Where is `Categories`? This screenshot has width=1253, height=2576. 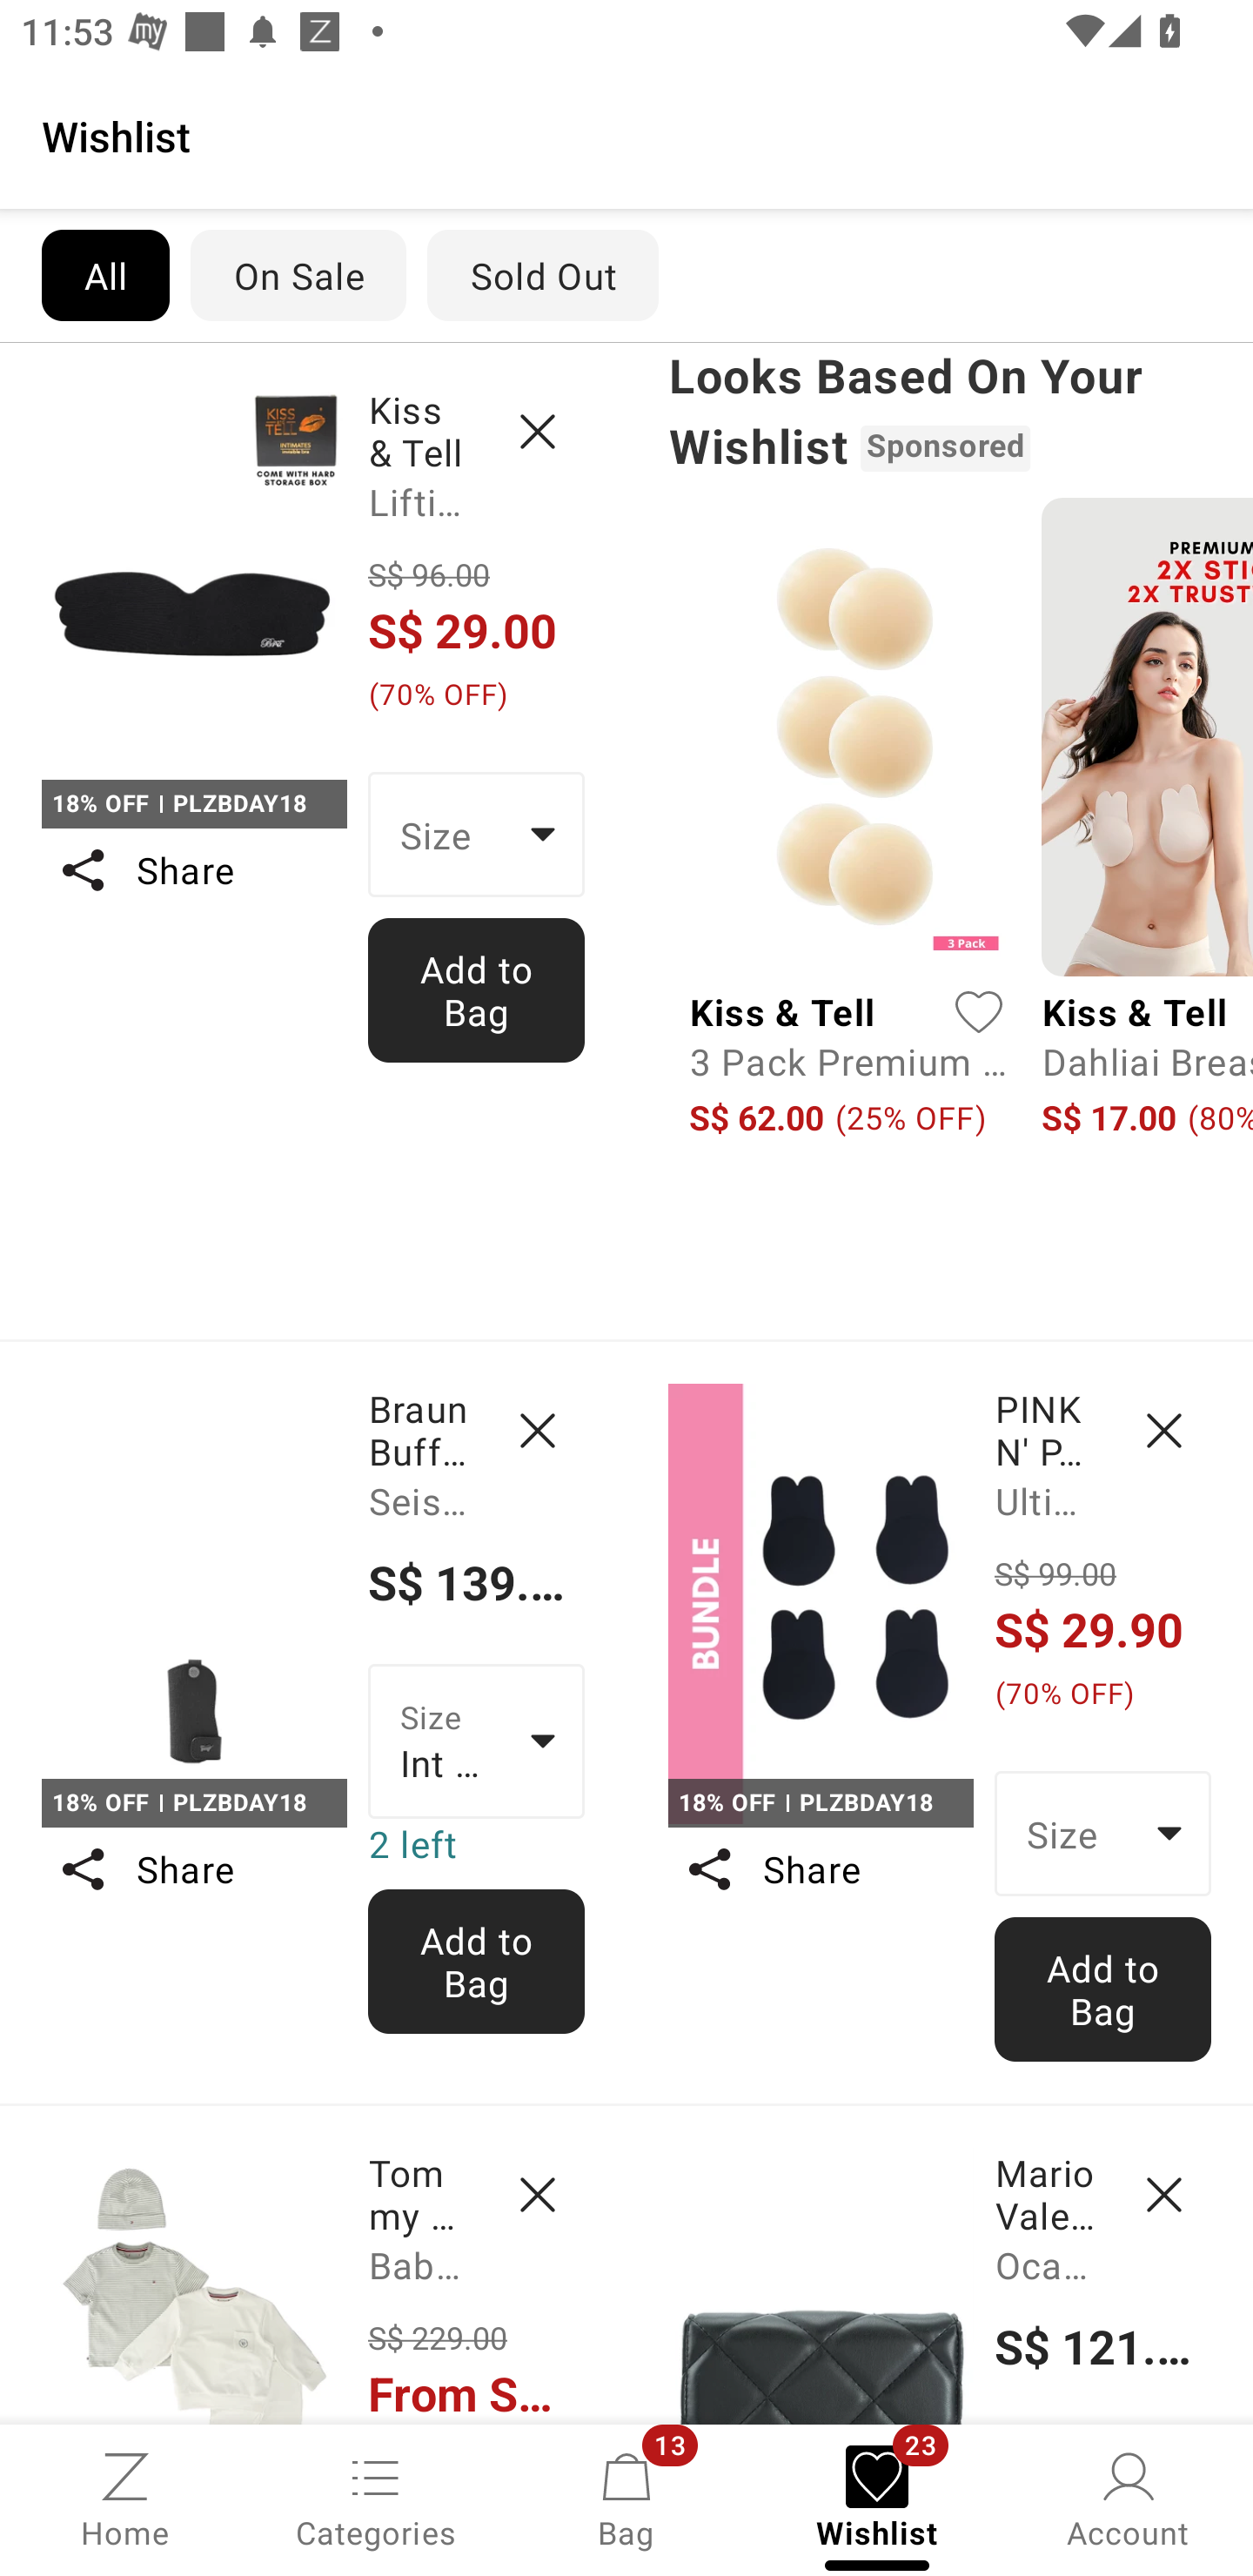 Categories is located at coordinates (376, 2498).